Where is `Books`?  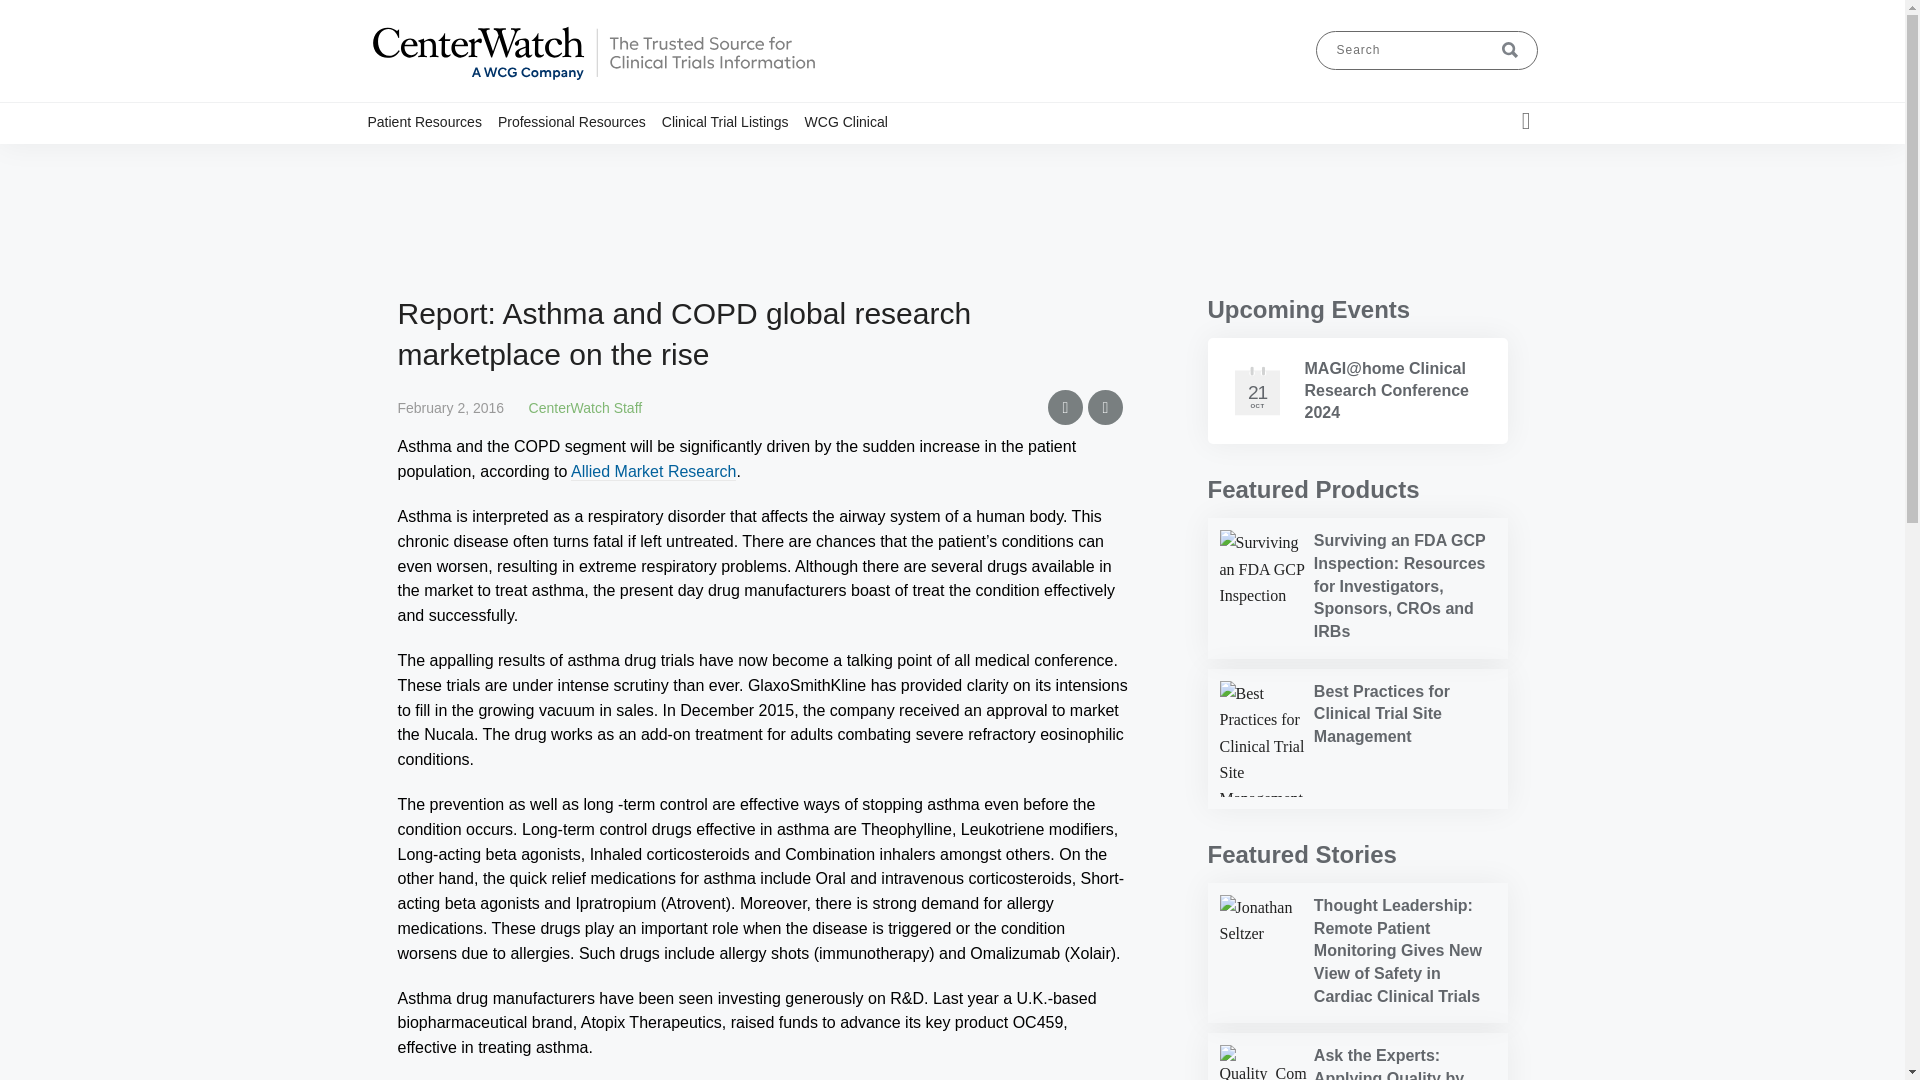
Books is located at coordinates (629, 160).